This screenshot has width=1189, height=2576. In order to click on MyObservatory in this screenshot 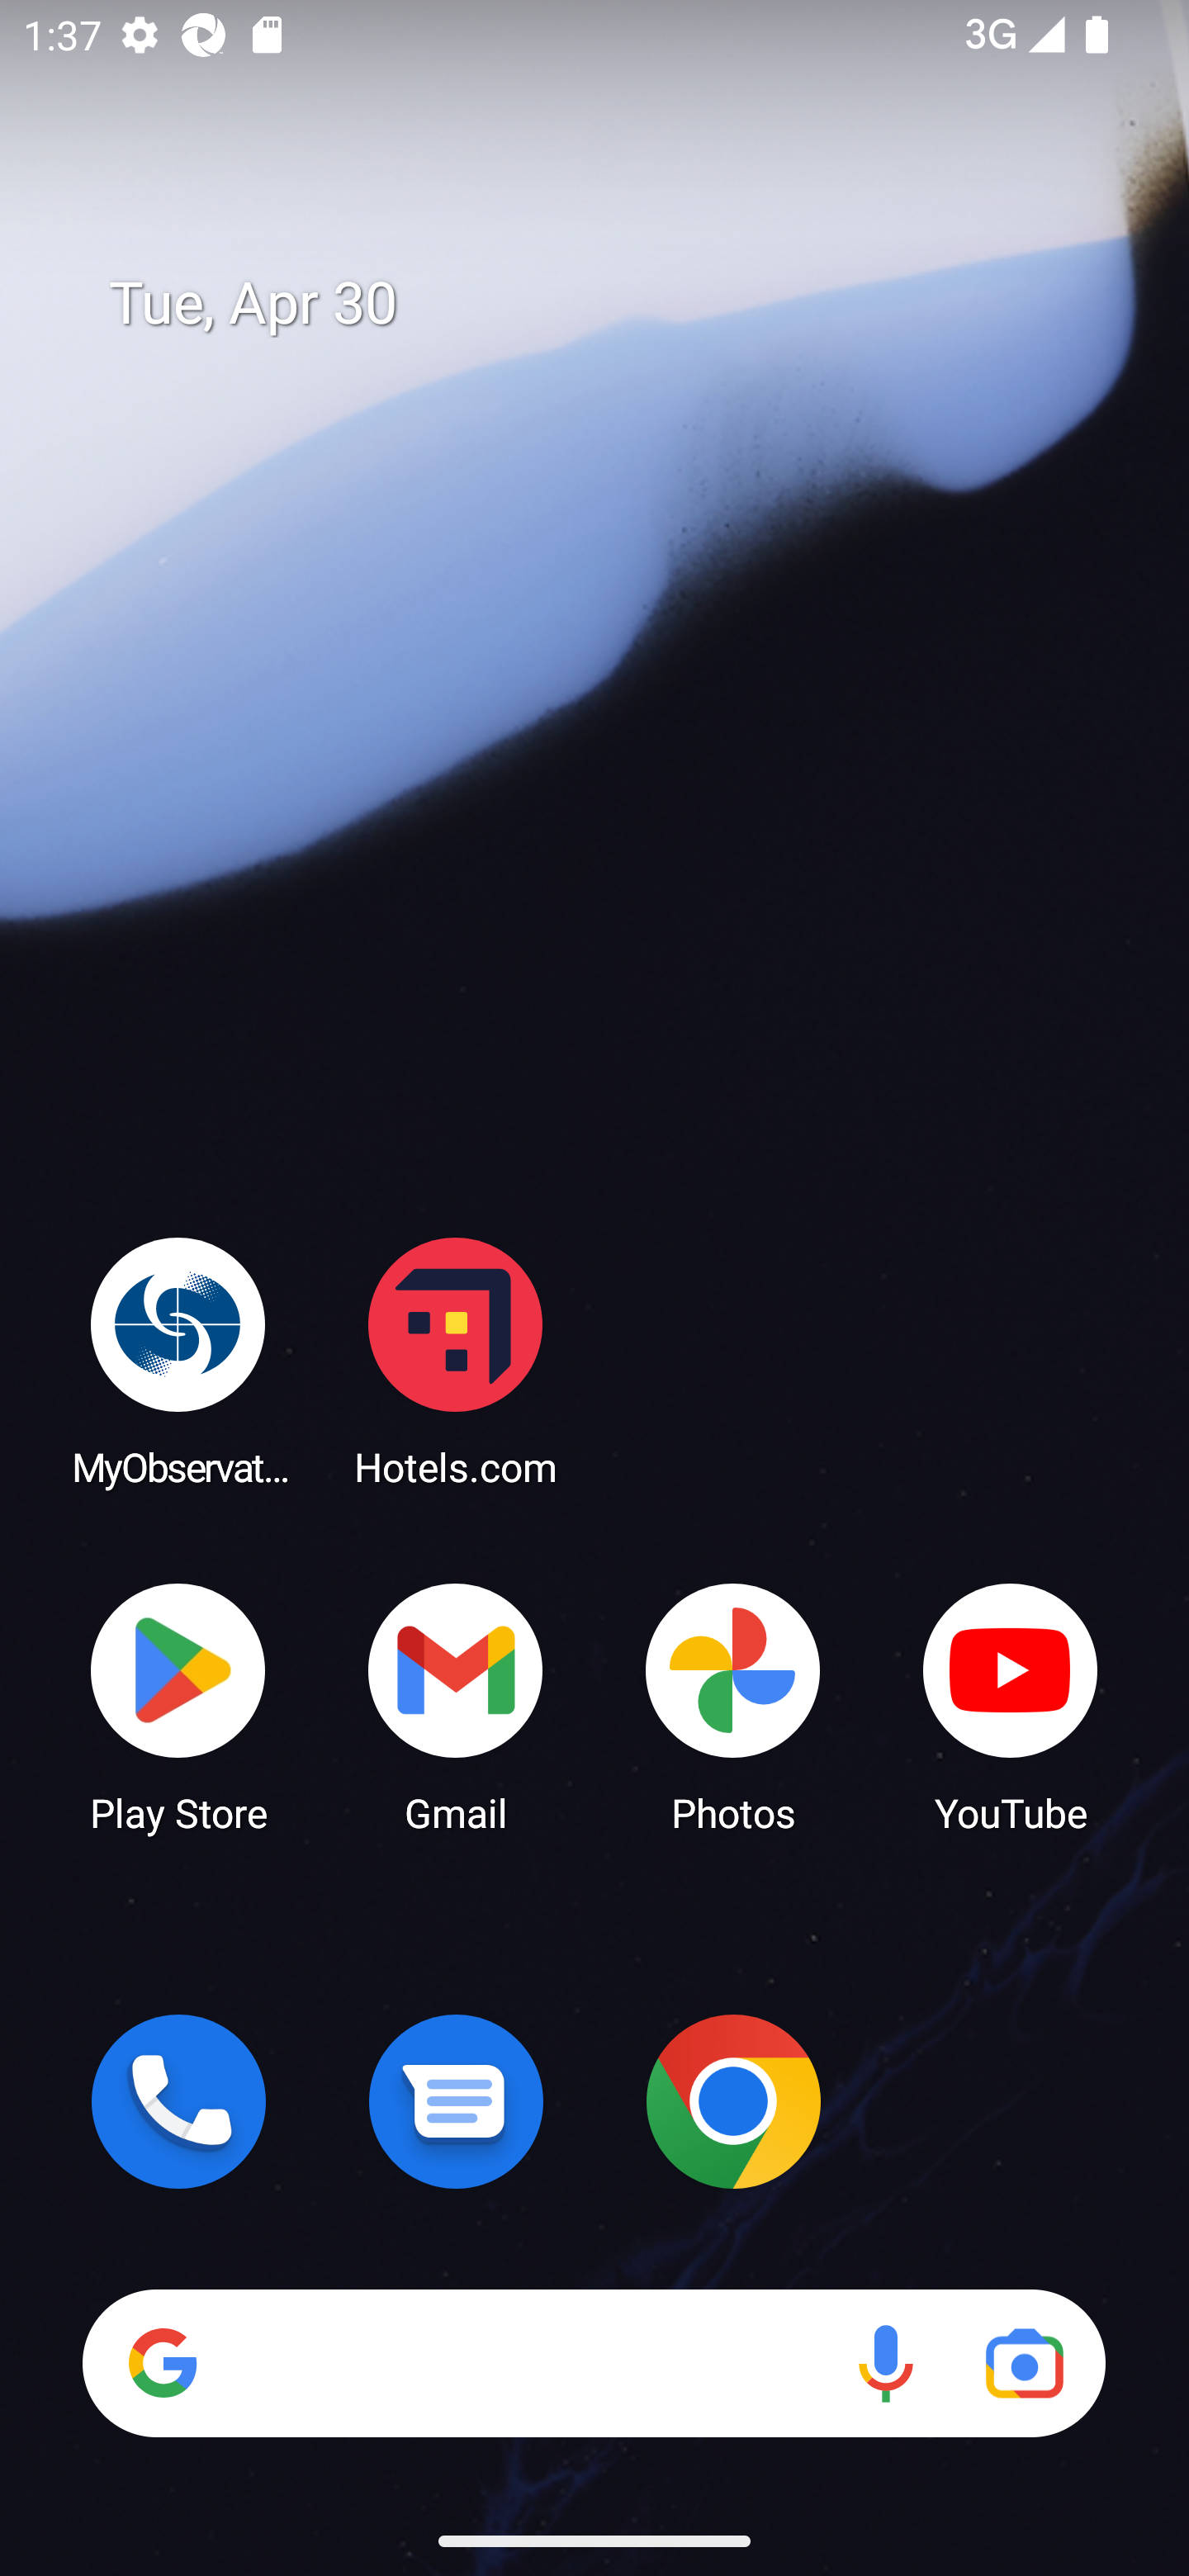, I will do `click(178, 1361)`.